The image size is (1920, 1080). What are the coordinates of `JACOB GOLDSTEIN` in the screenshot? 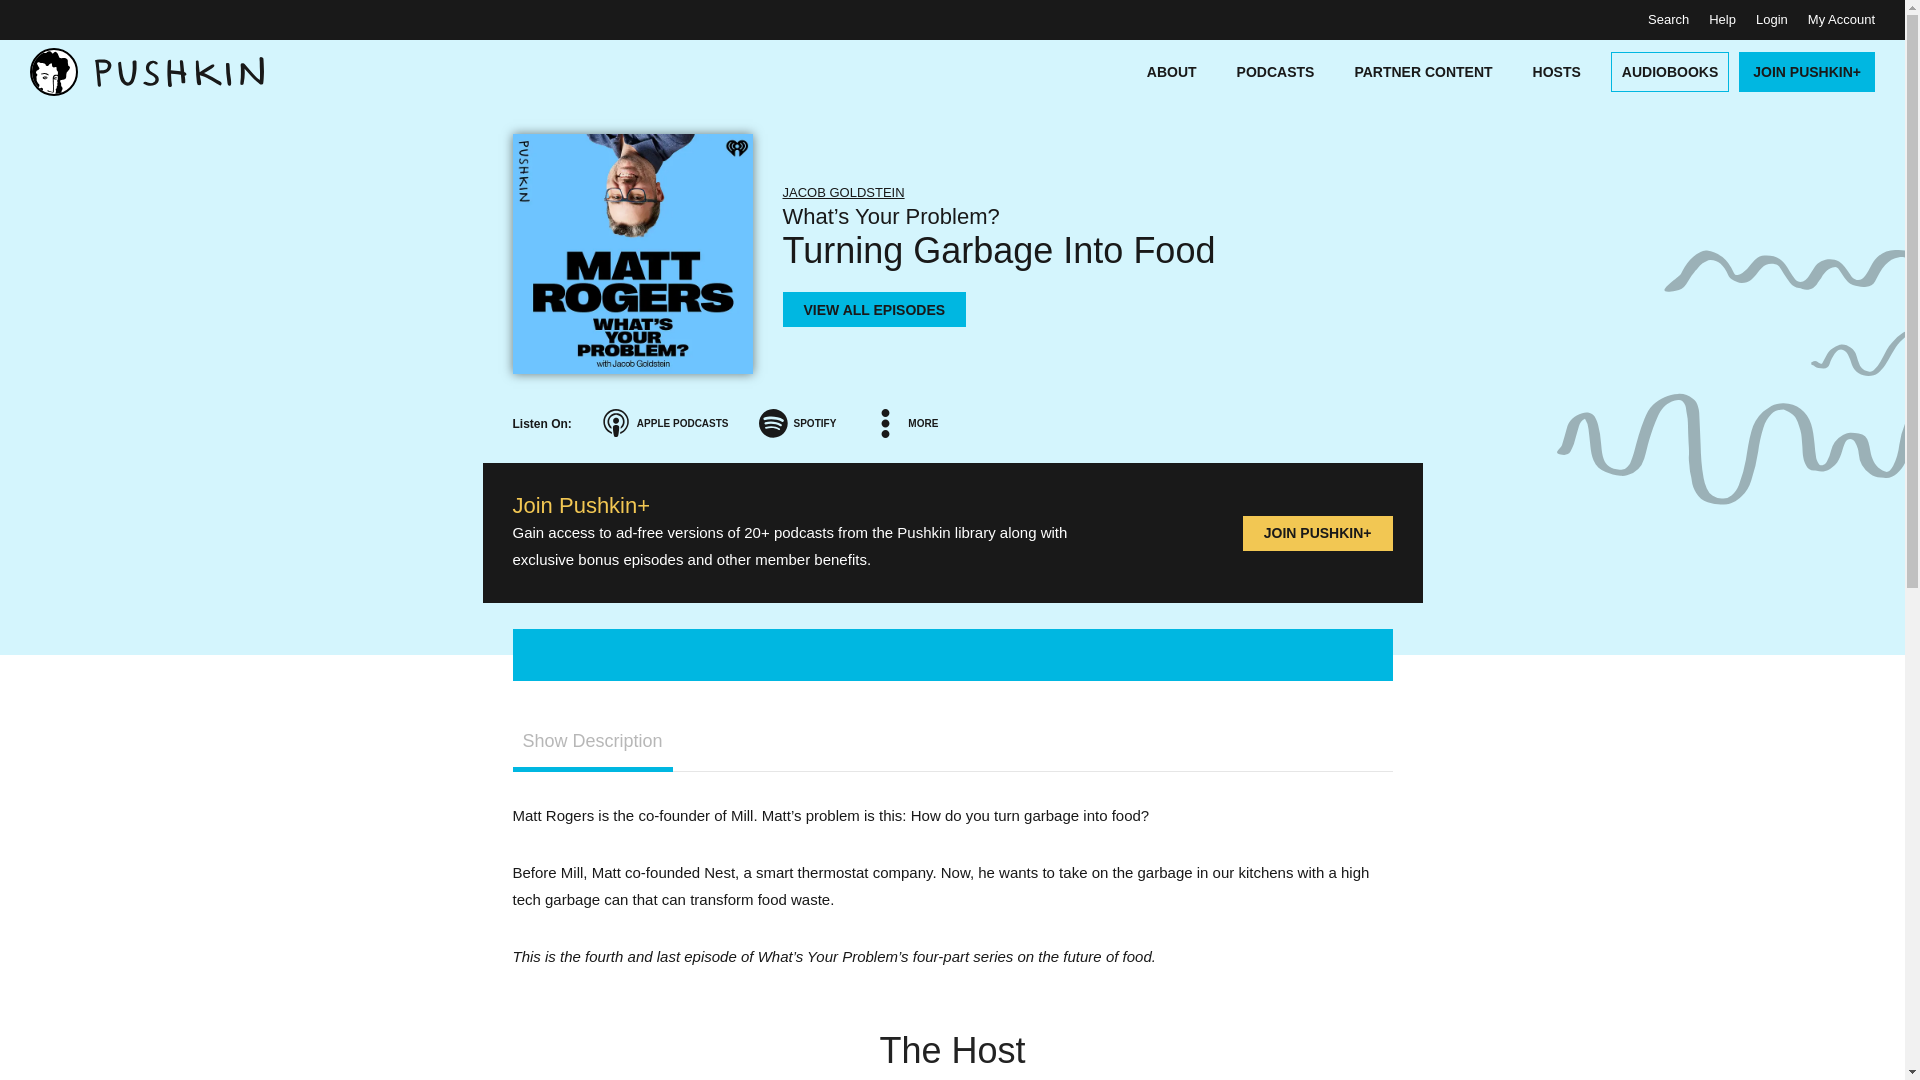 It's located at (842, 192).